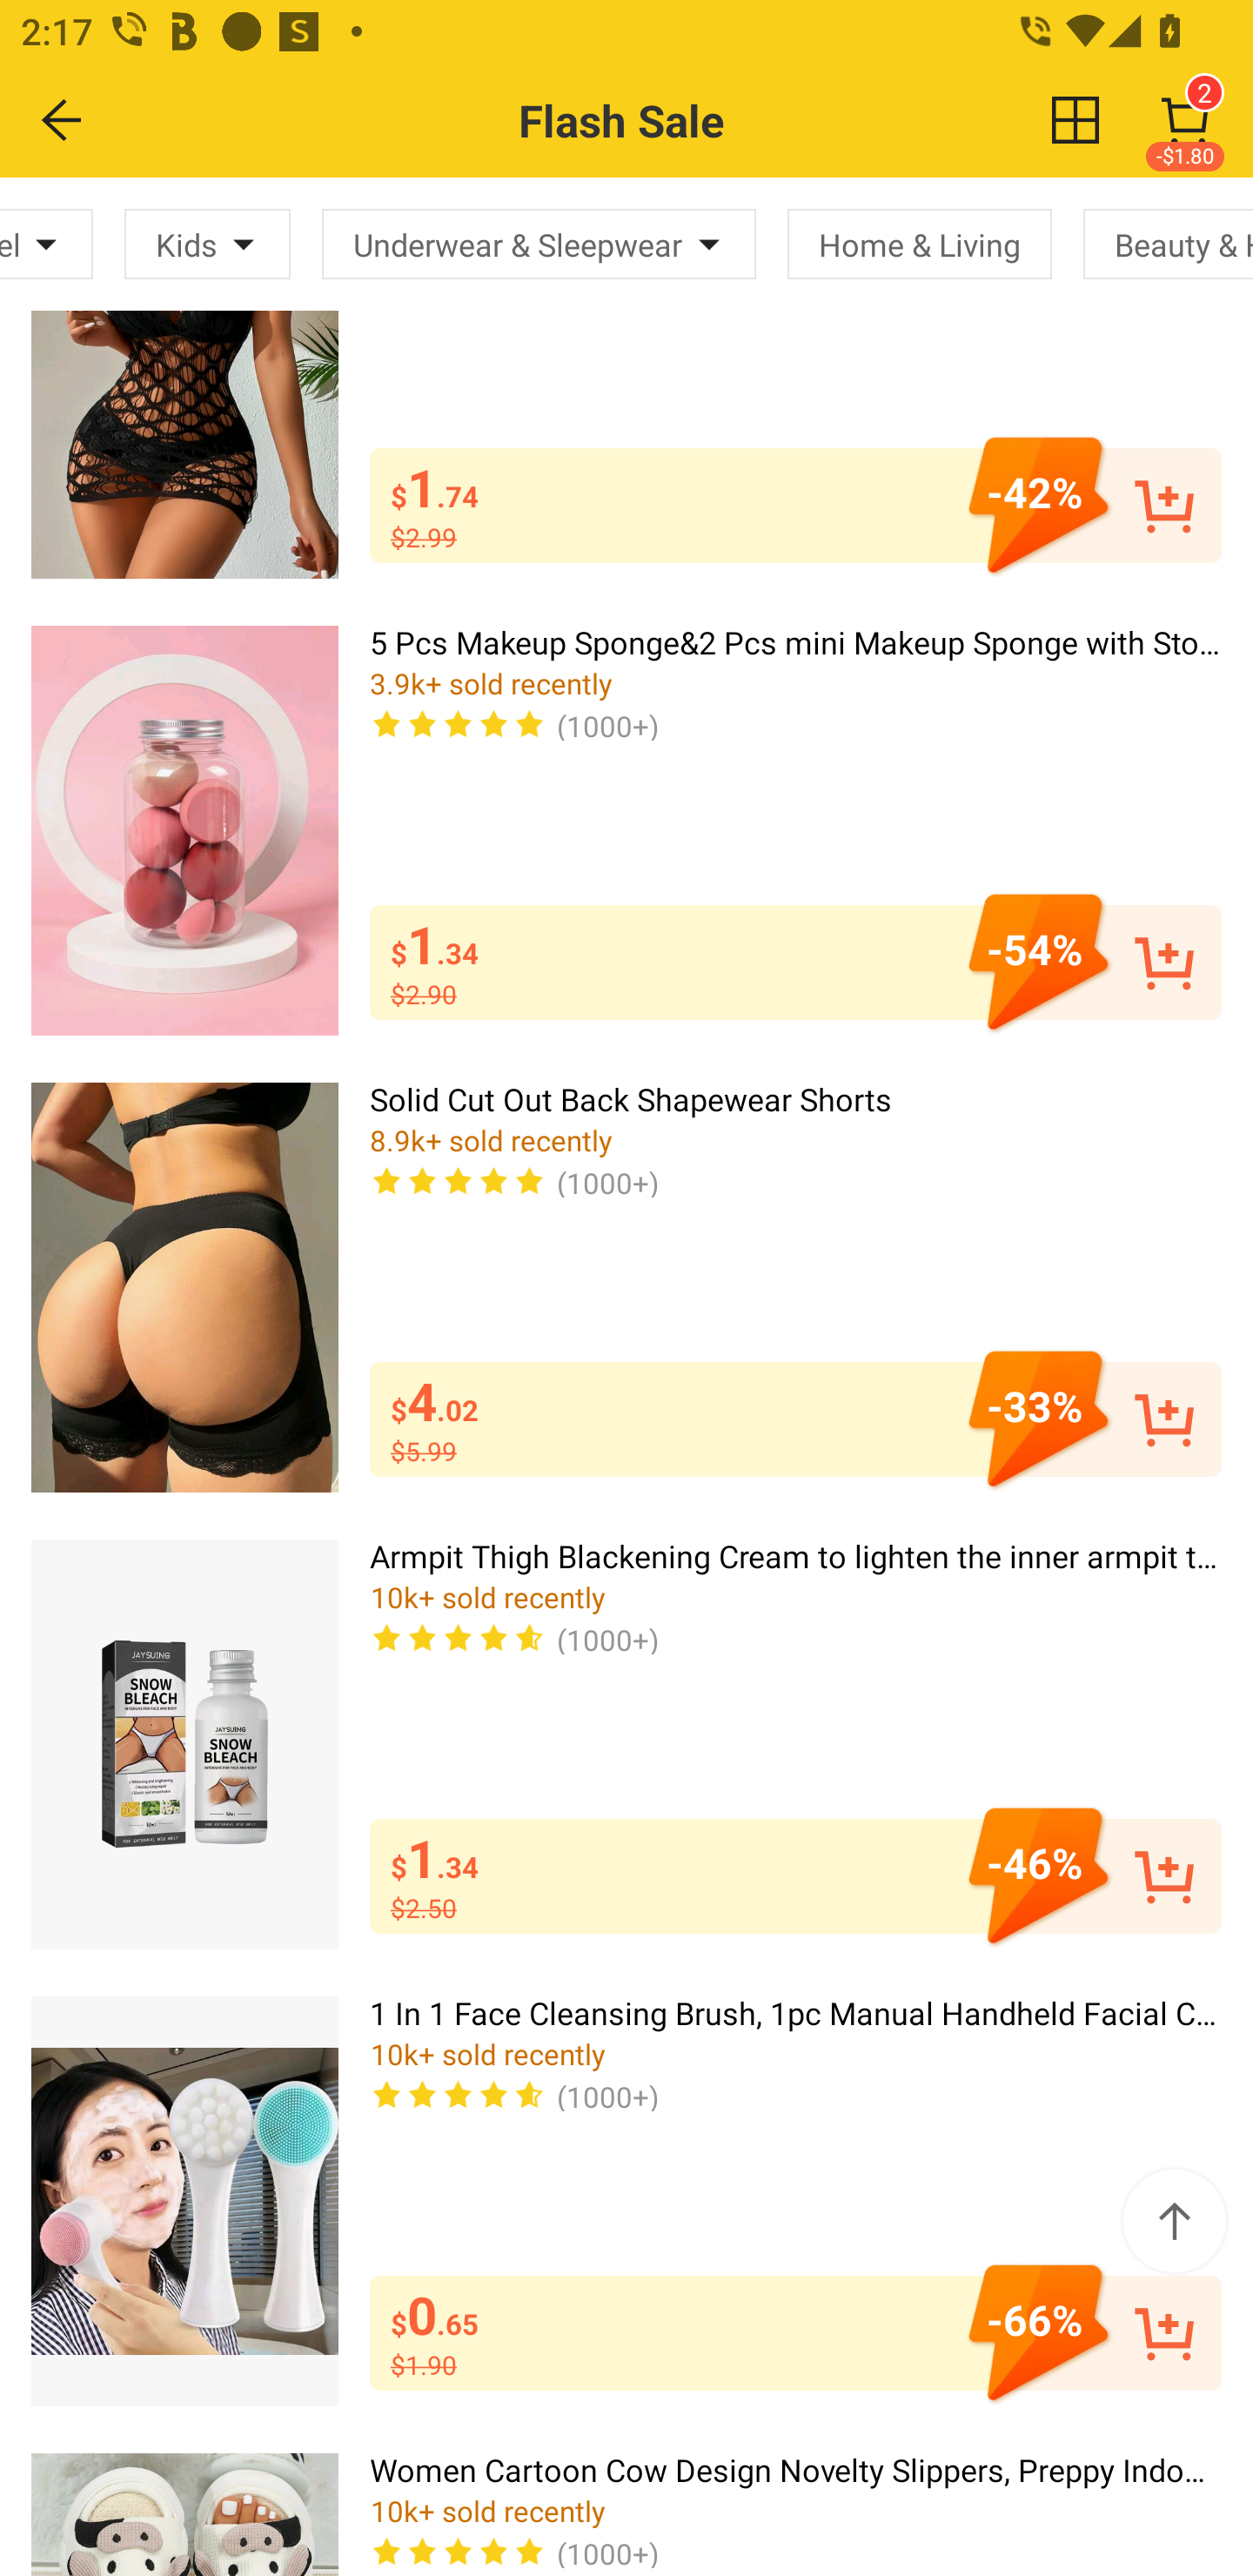  Describe the element at coordinates (63, 119) in the screenshot. I see `BACK` at that location.